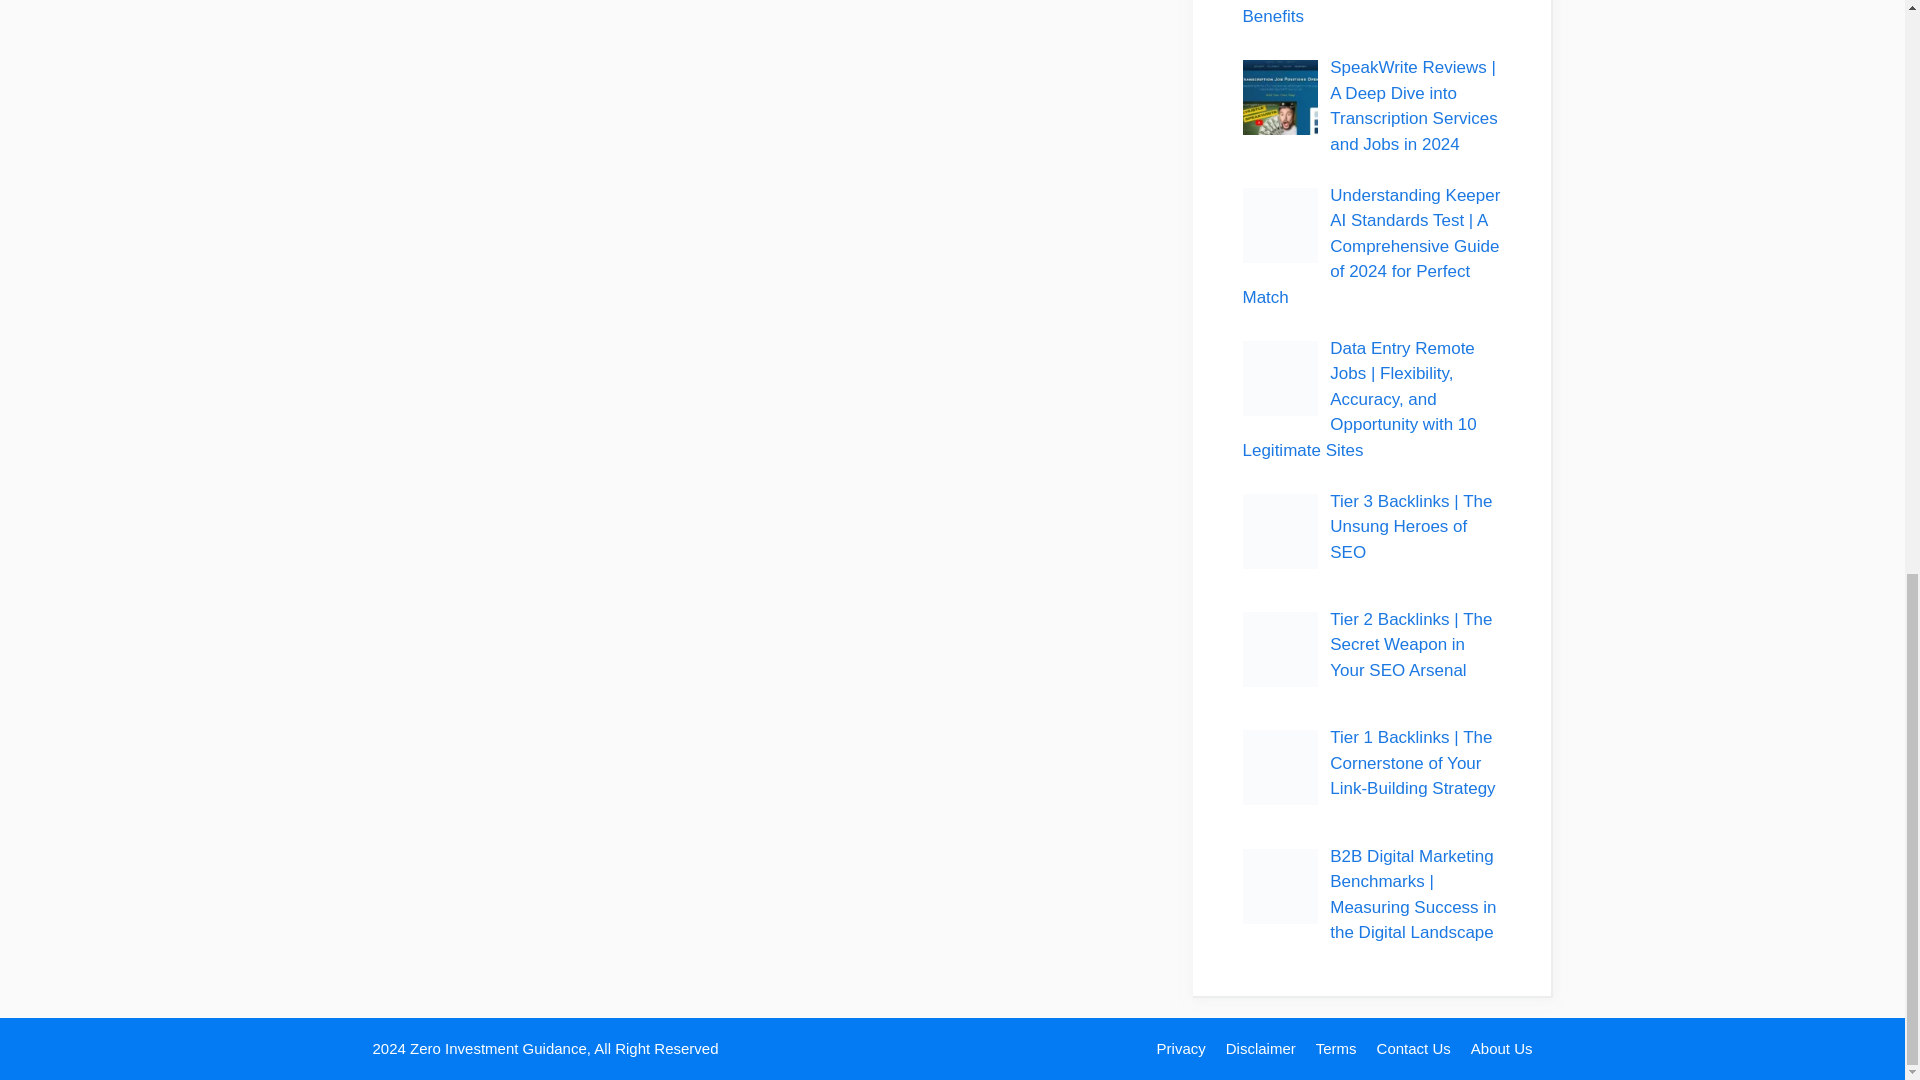  What do you see at coordinates (1414, 1048) in the screenshot?
I see `Contact Us` at bounding box center [1414, 1048].